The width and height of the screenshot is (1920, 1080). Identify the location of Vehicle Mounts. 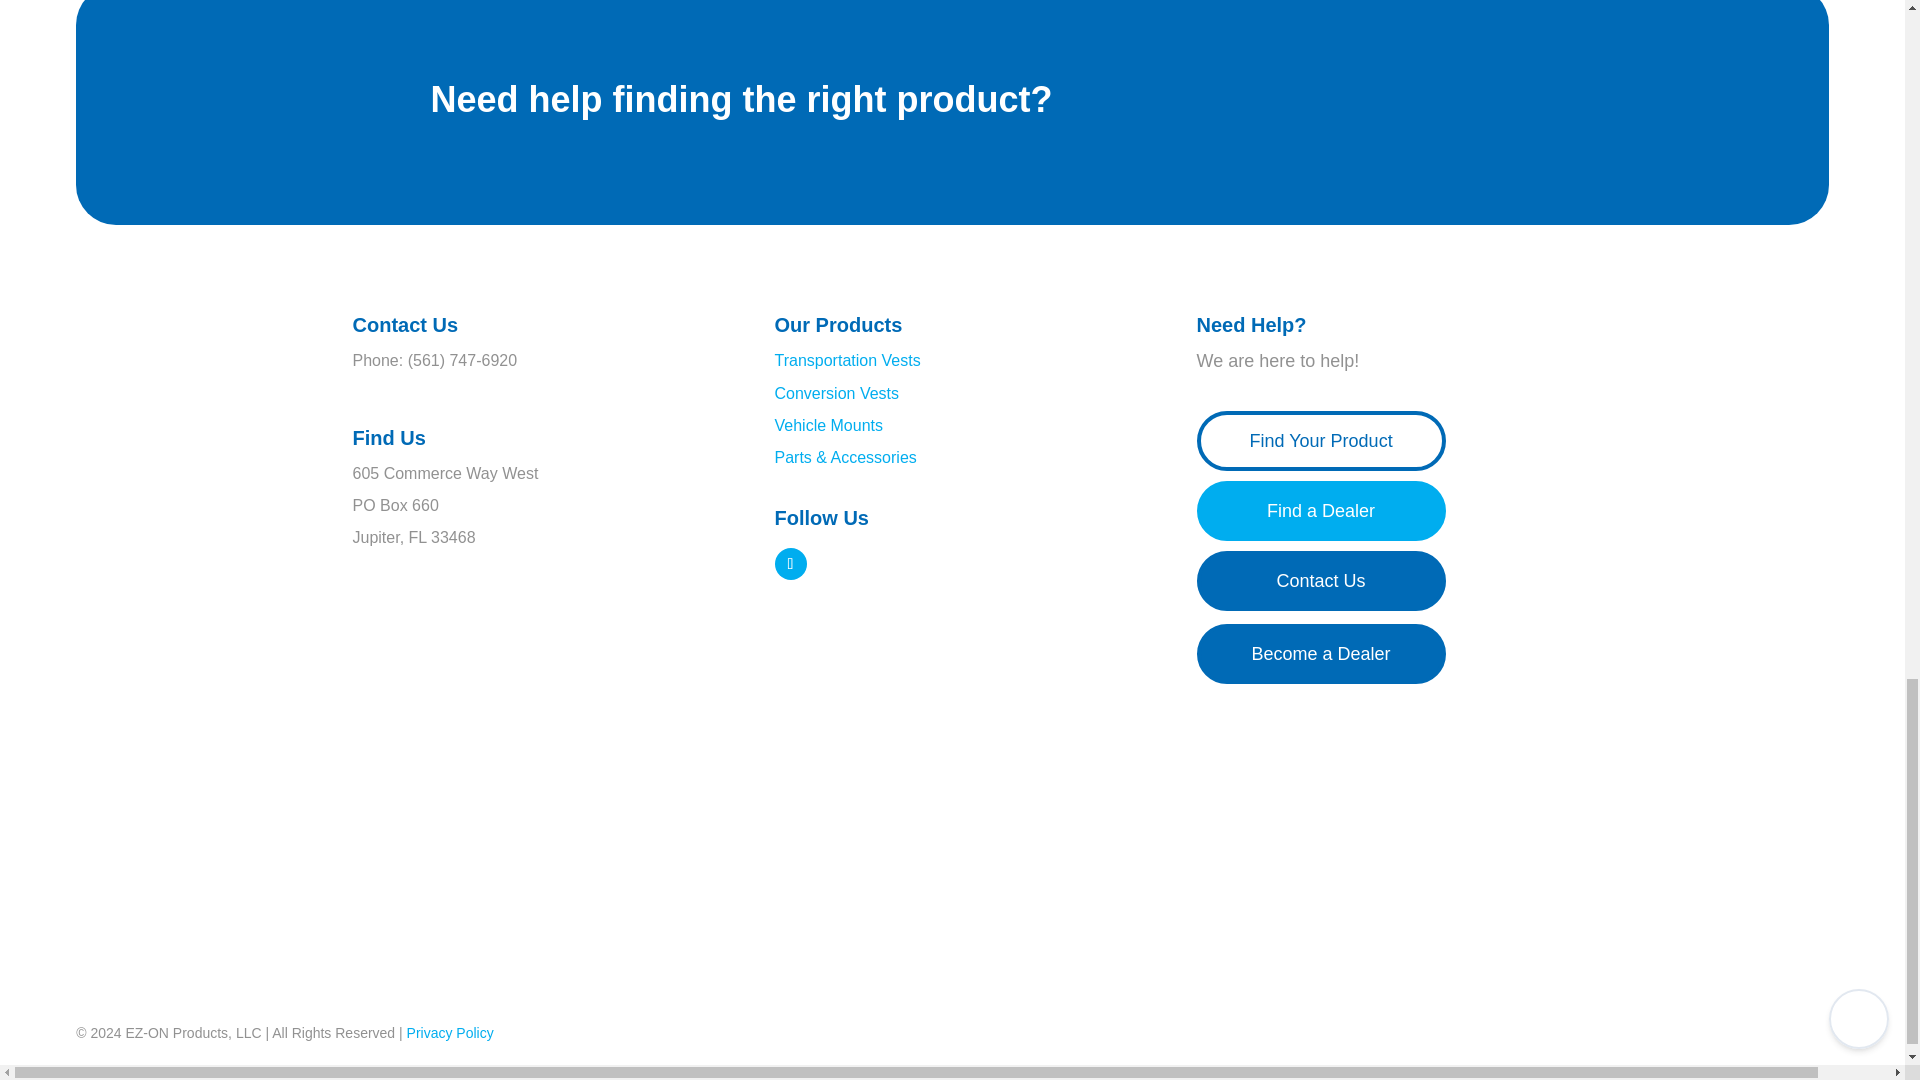
(828, 425).